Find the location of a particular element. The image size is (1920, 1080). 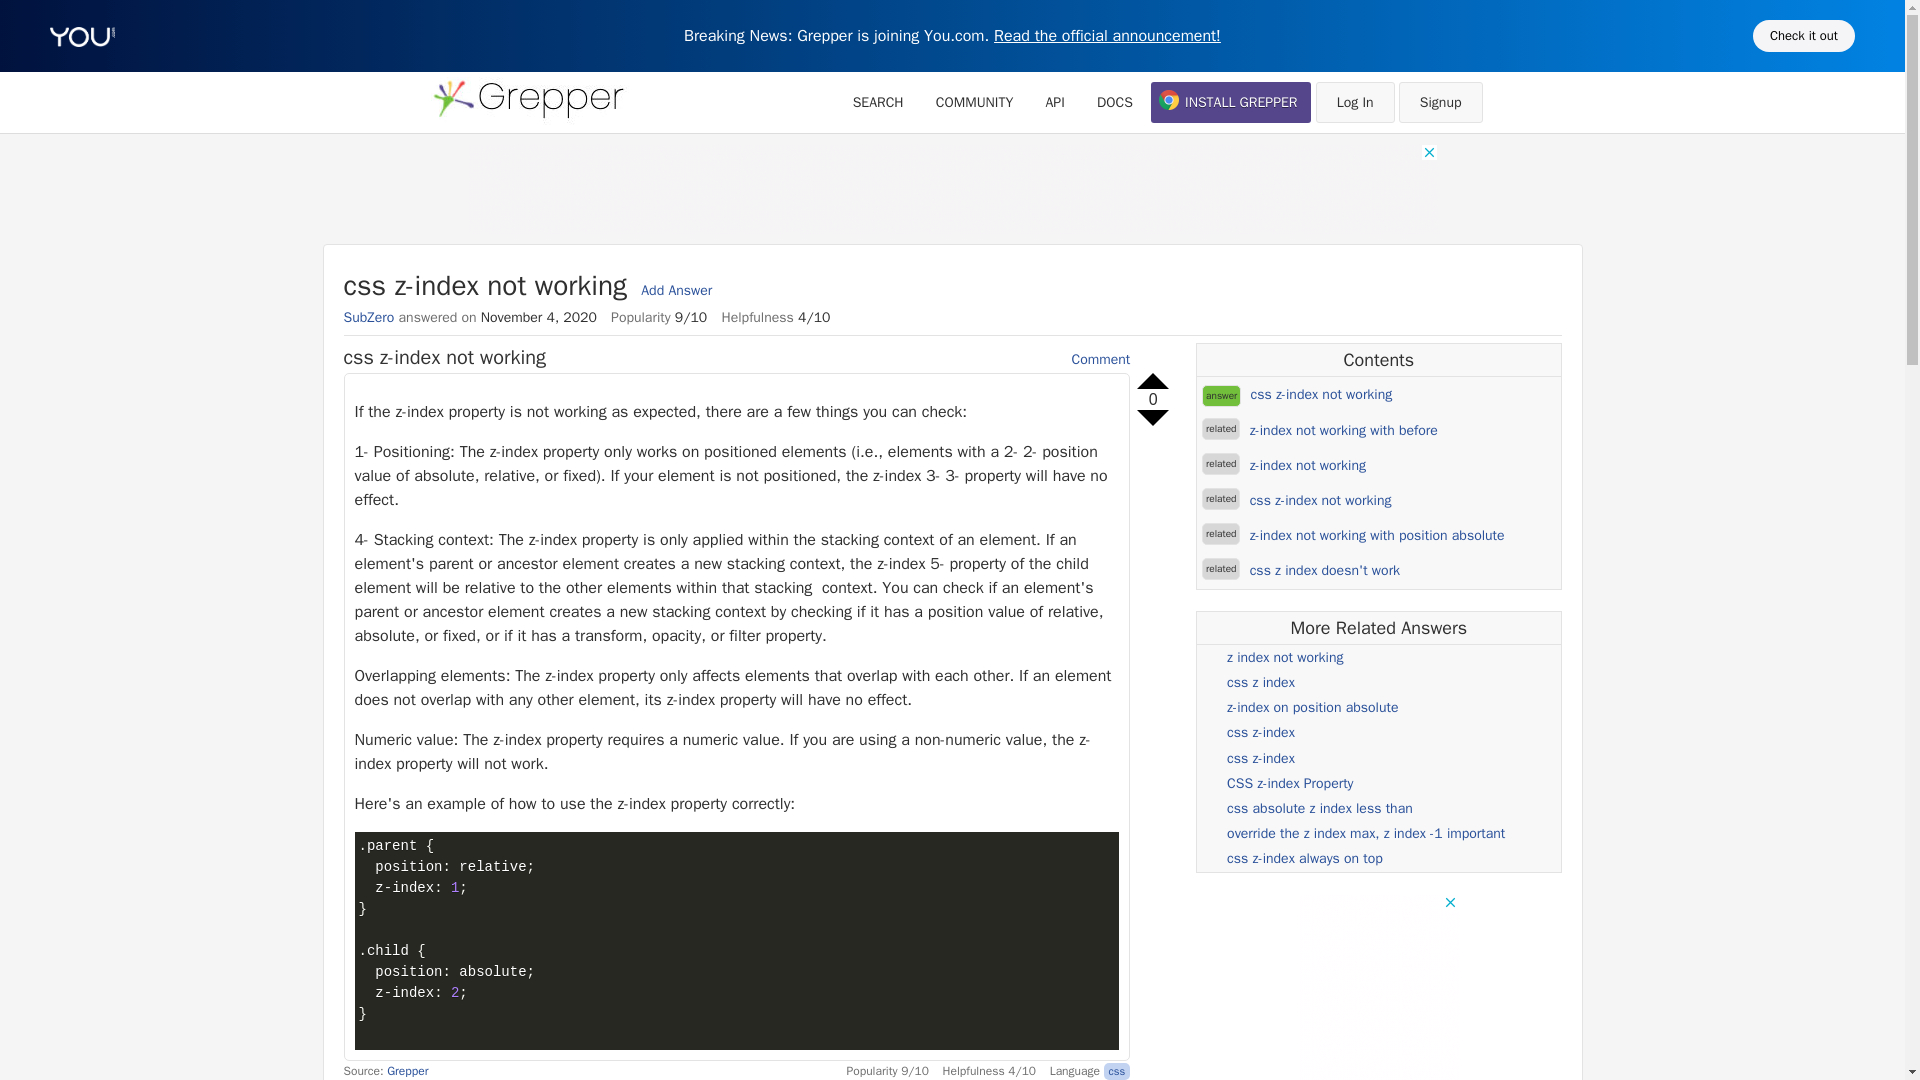

z-index not working with before is located at coordinates (1344, 430).